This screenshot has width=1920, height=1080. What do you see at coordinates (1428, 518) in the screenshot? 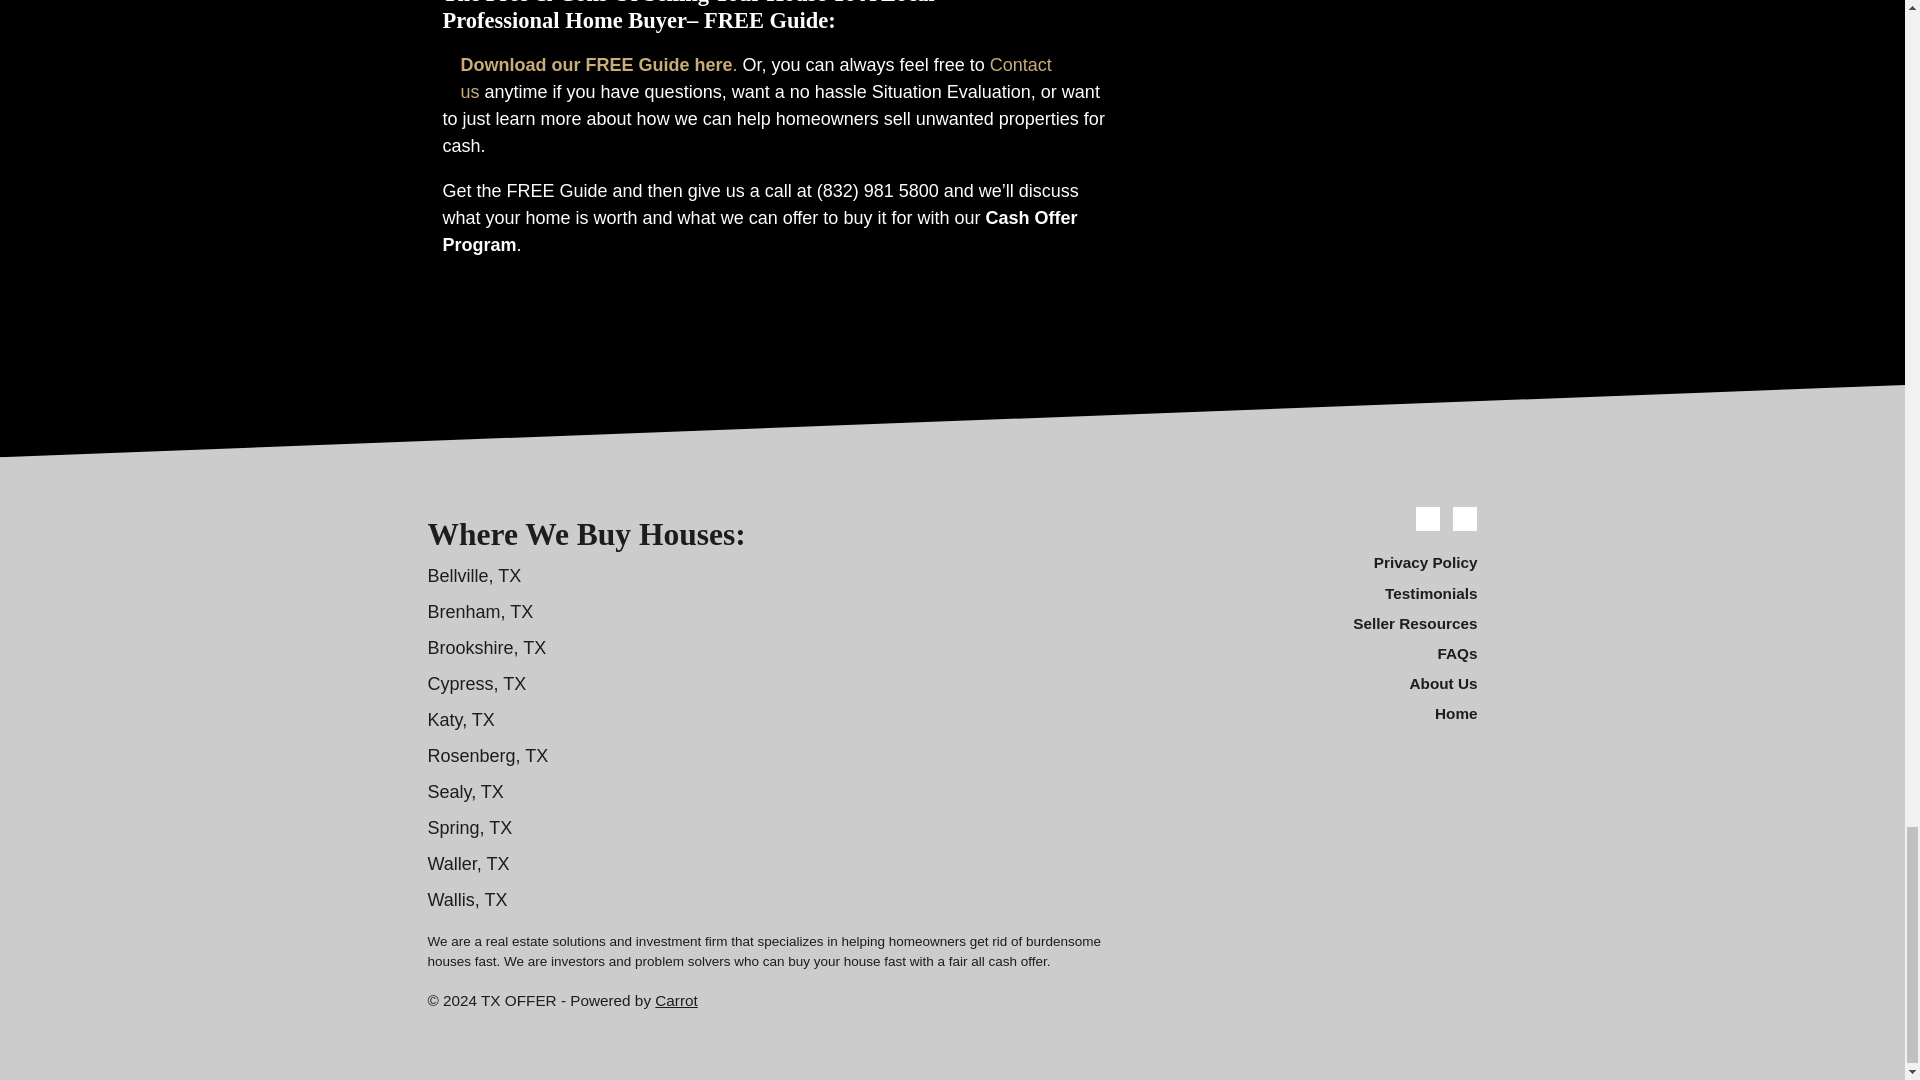
I see `Facebook` at bounding box center [1428, 518].